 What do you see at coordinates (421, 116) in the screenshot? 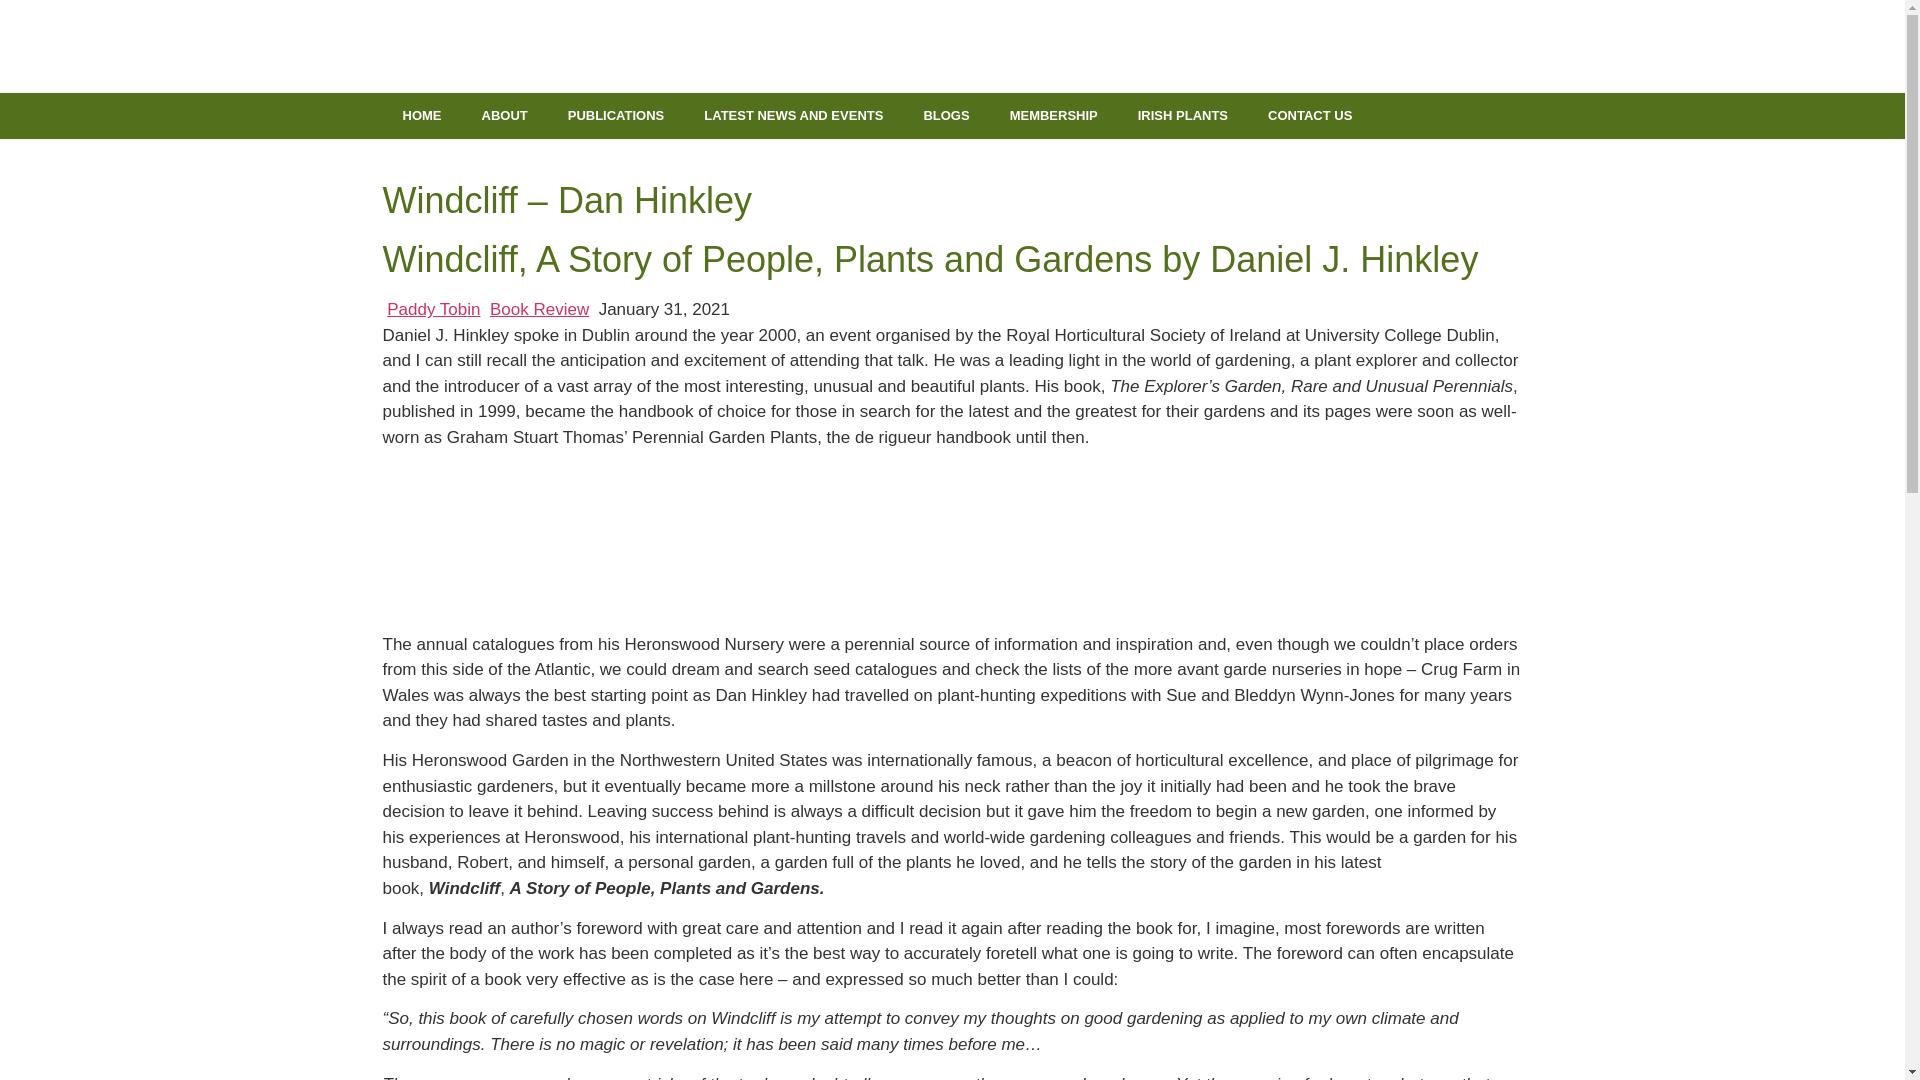
I see `HOME` at bounding box center [421, 116].